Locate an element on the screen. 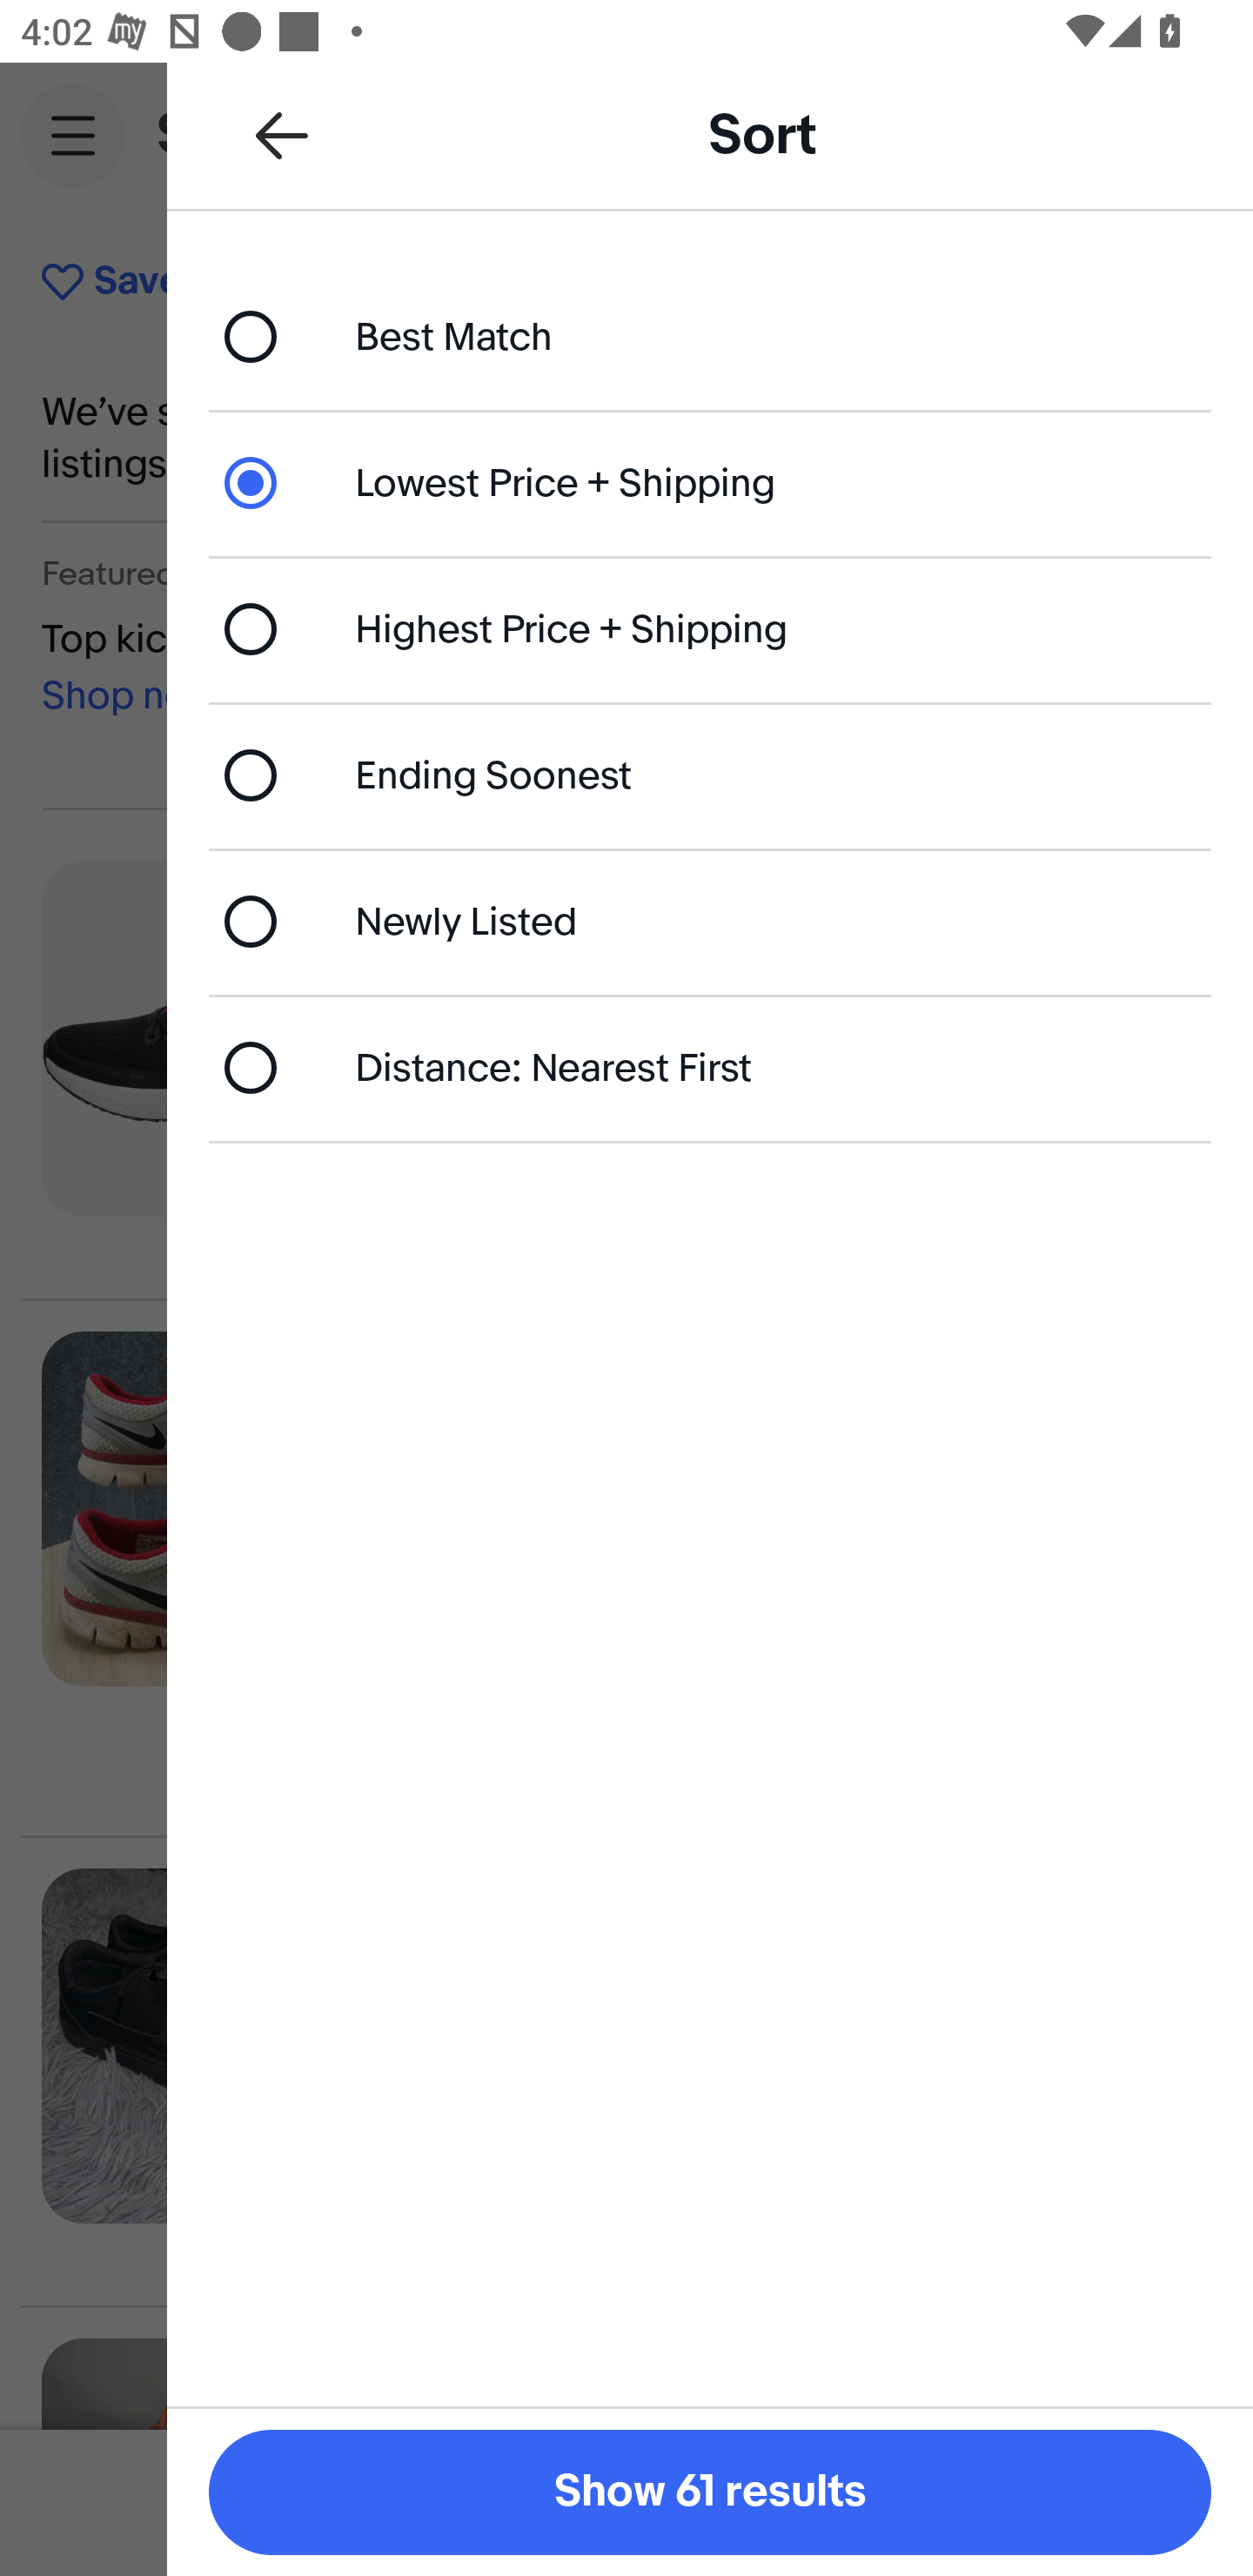 This screenshot has width=1253, height=2576. Distance: Nearest First is located at coordinates (710, 1067).